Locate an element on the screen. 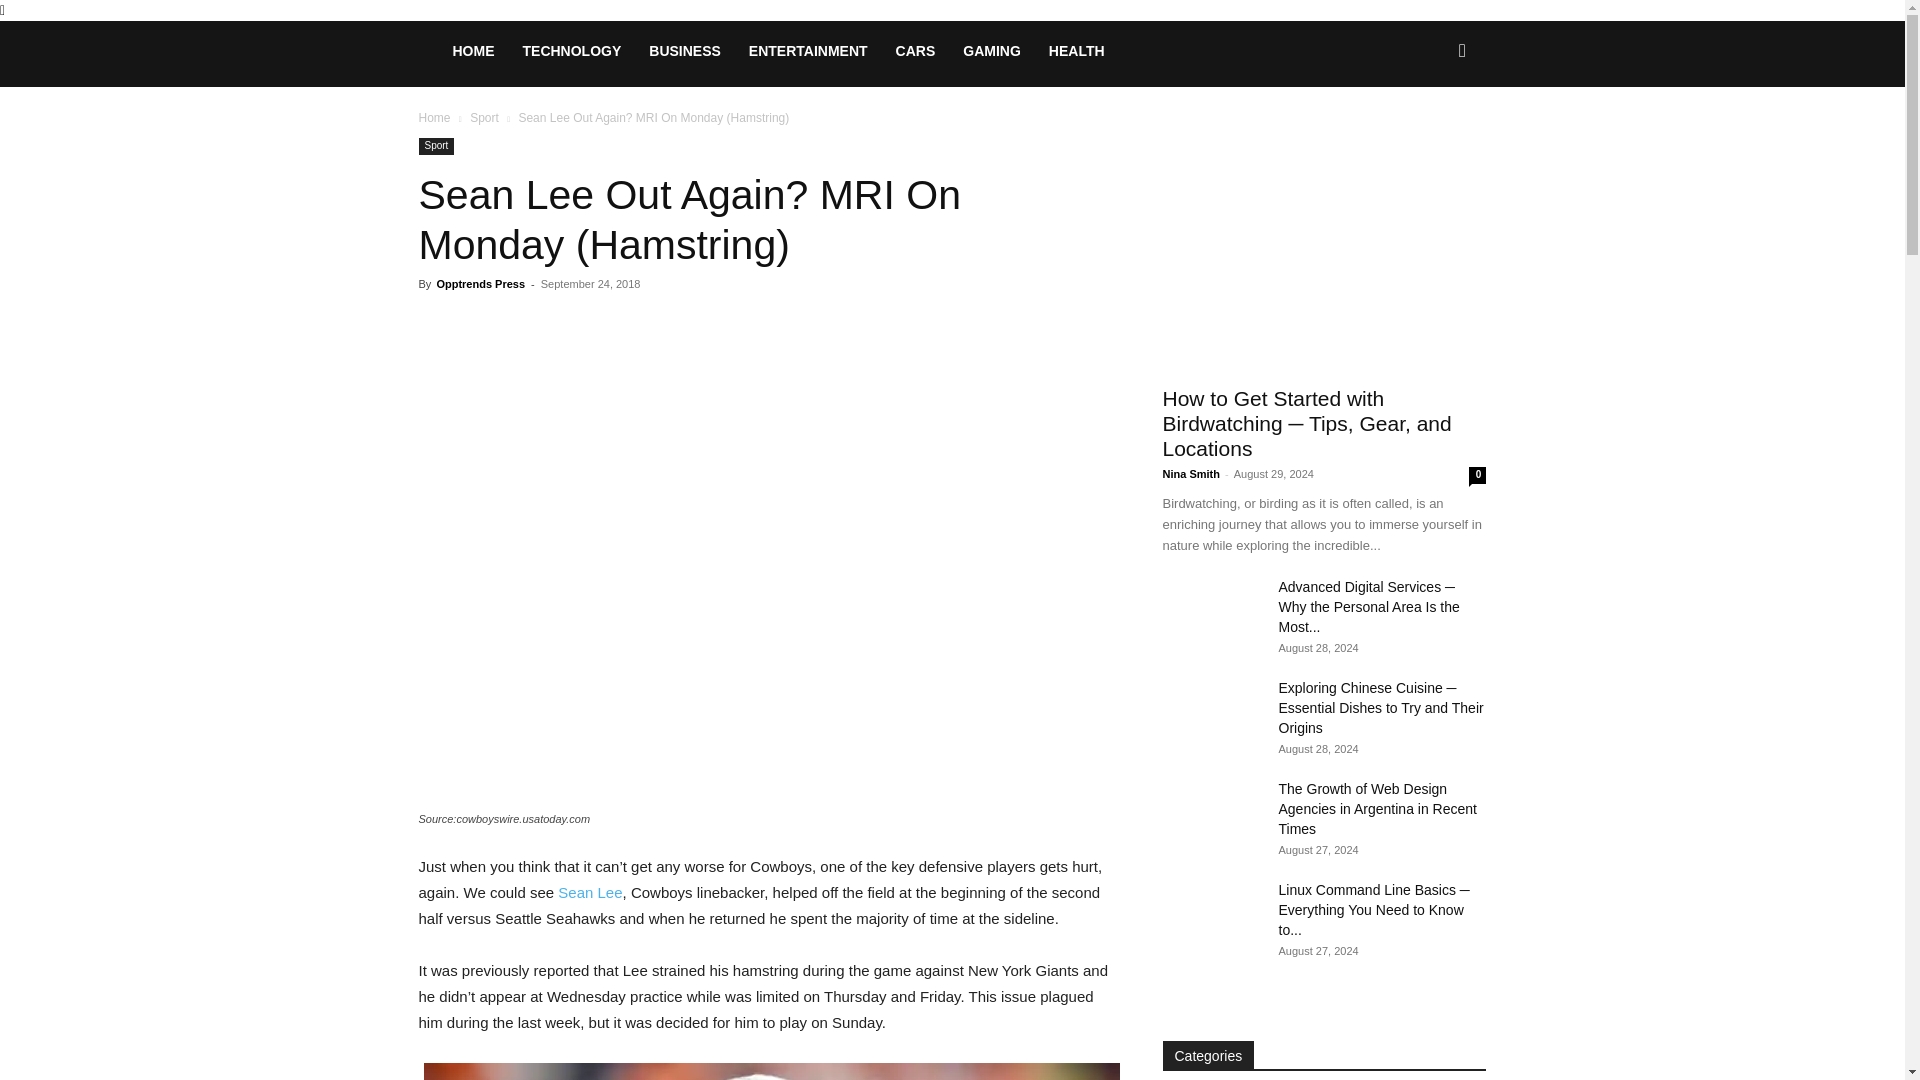 The image size is (1920, 1080). Sport is located at coordinates (436, 146).